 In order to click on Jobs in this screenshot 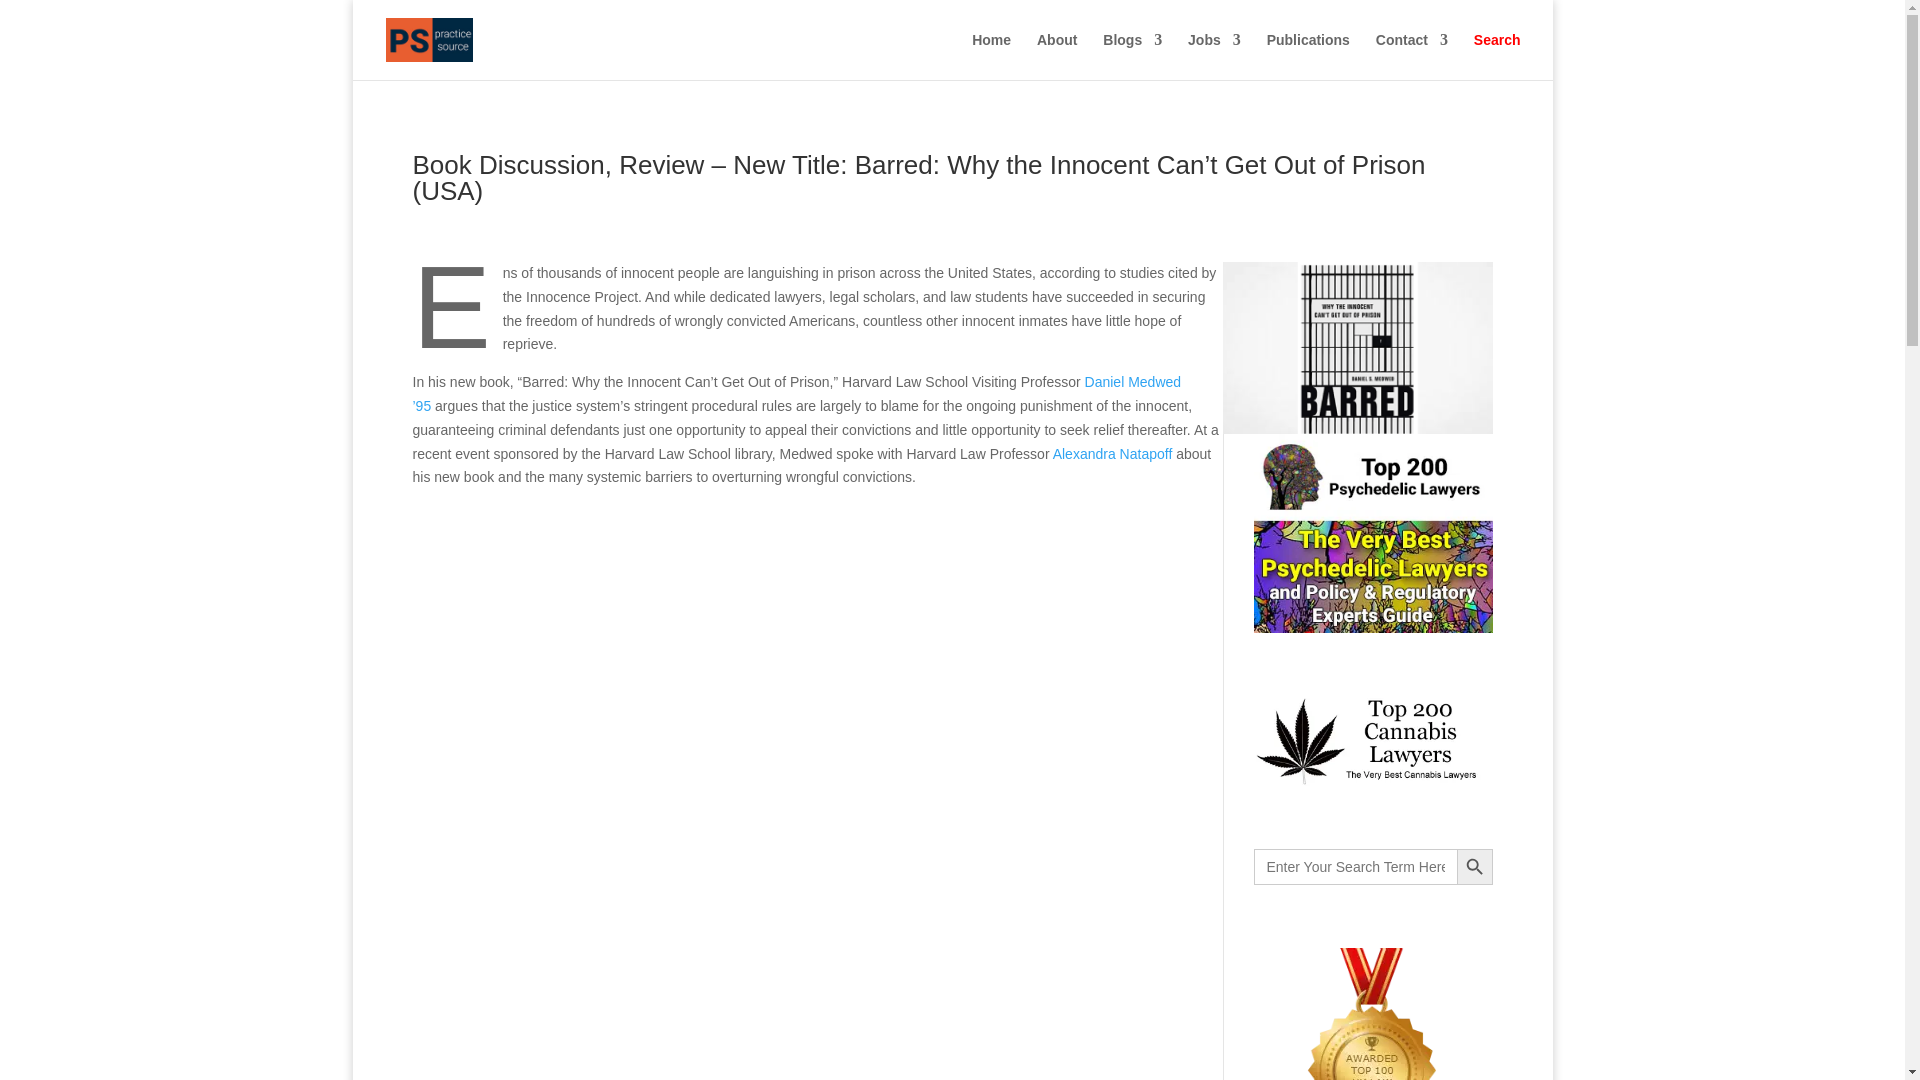, I will do `click(1214, 56)`.